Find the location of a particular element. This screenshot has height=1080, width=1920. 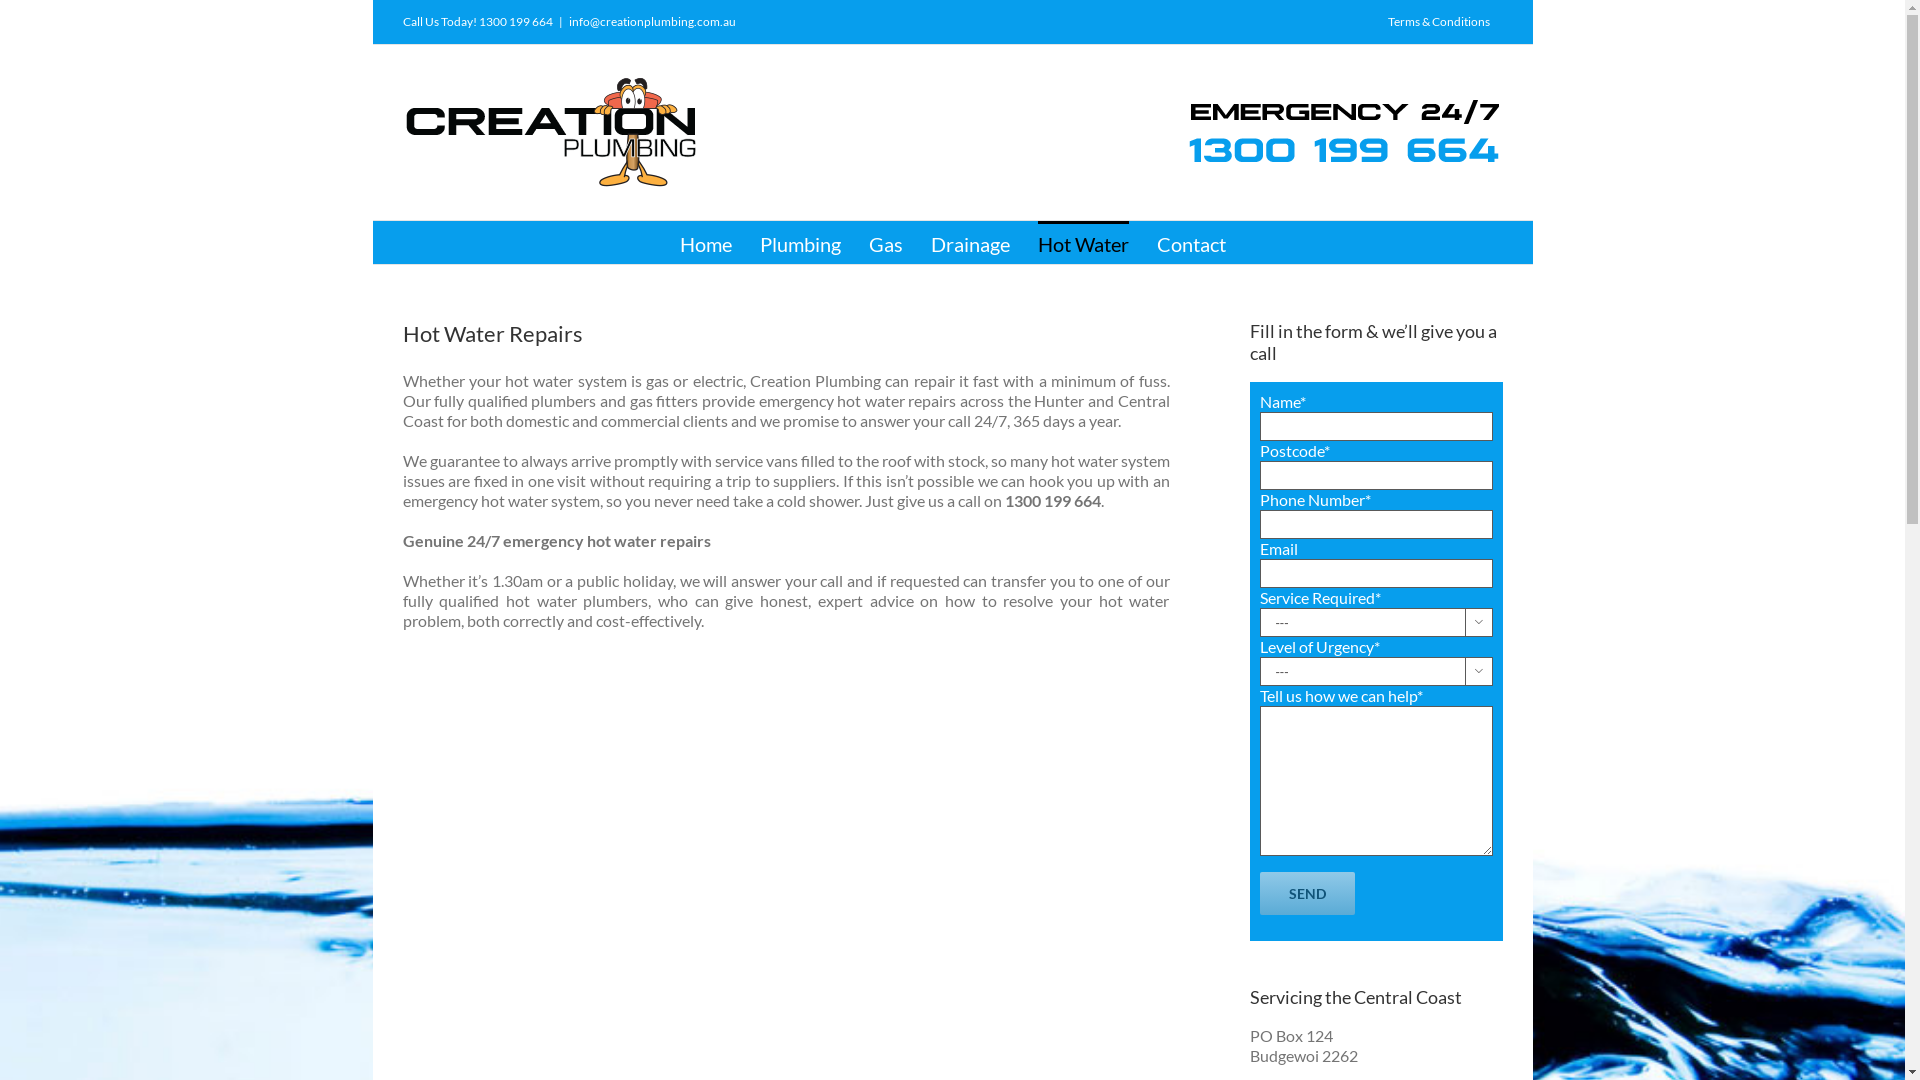

Drainage is located at coordinates (970, 242).